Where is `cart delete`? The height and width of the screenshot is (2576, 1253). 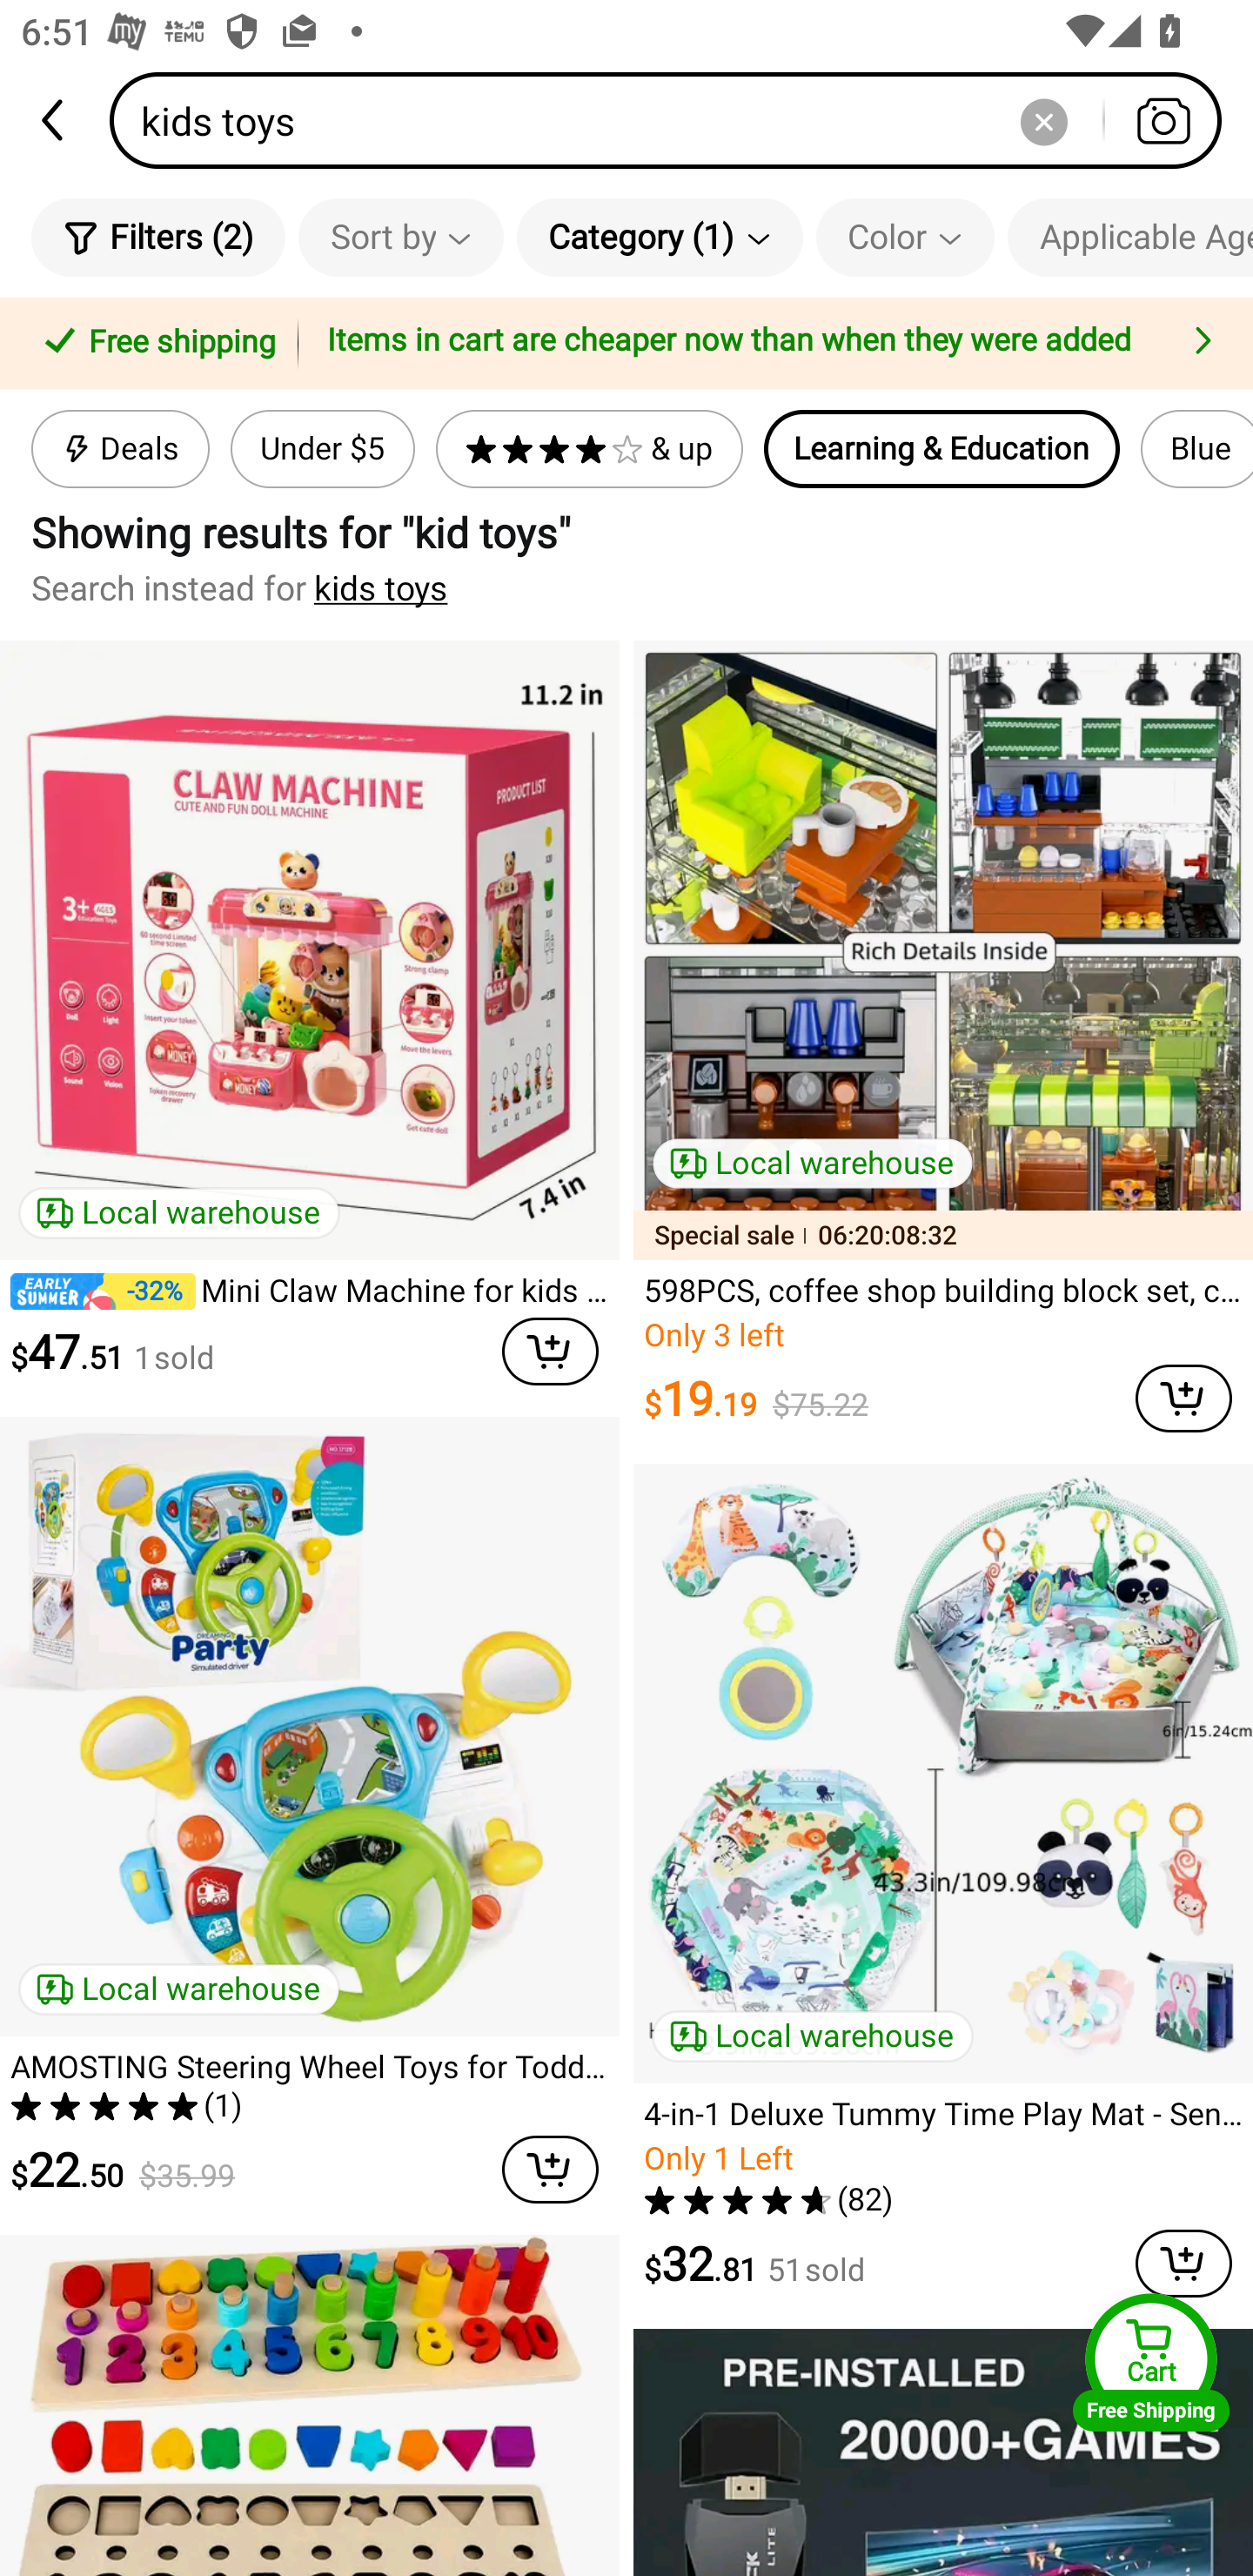
cart delete is located at coordinates (1183, 1398).